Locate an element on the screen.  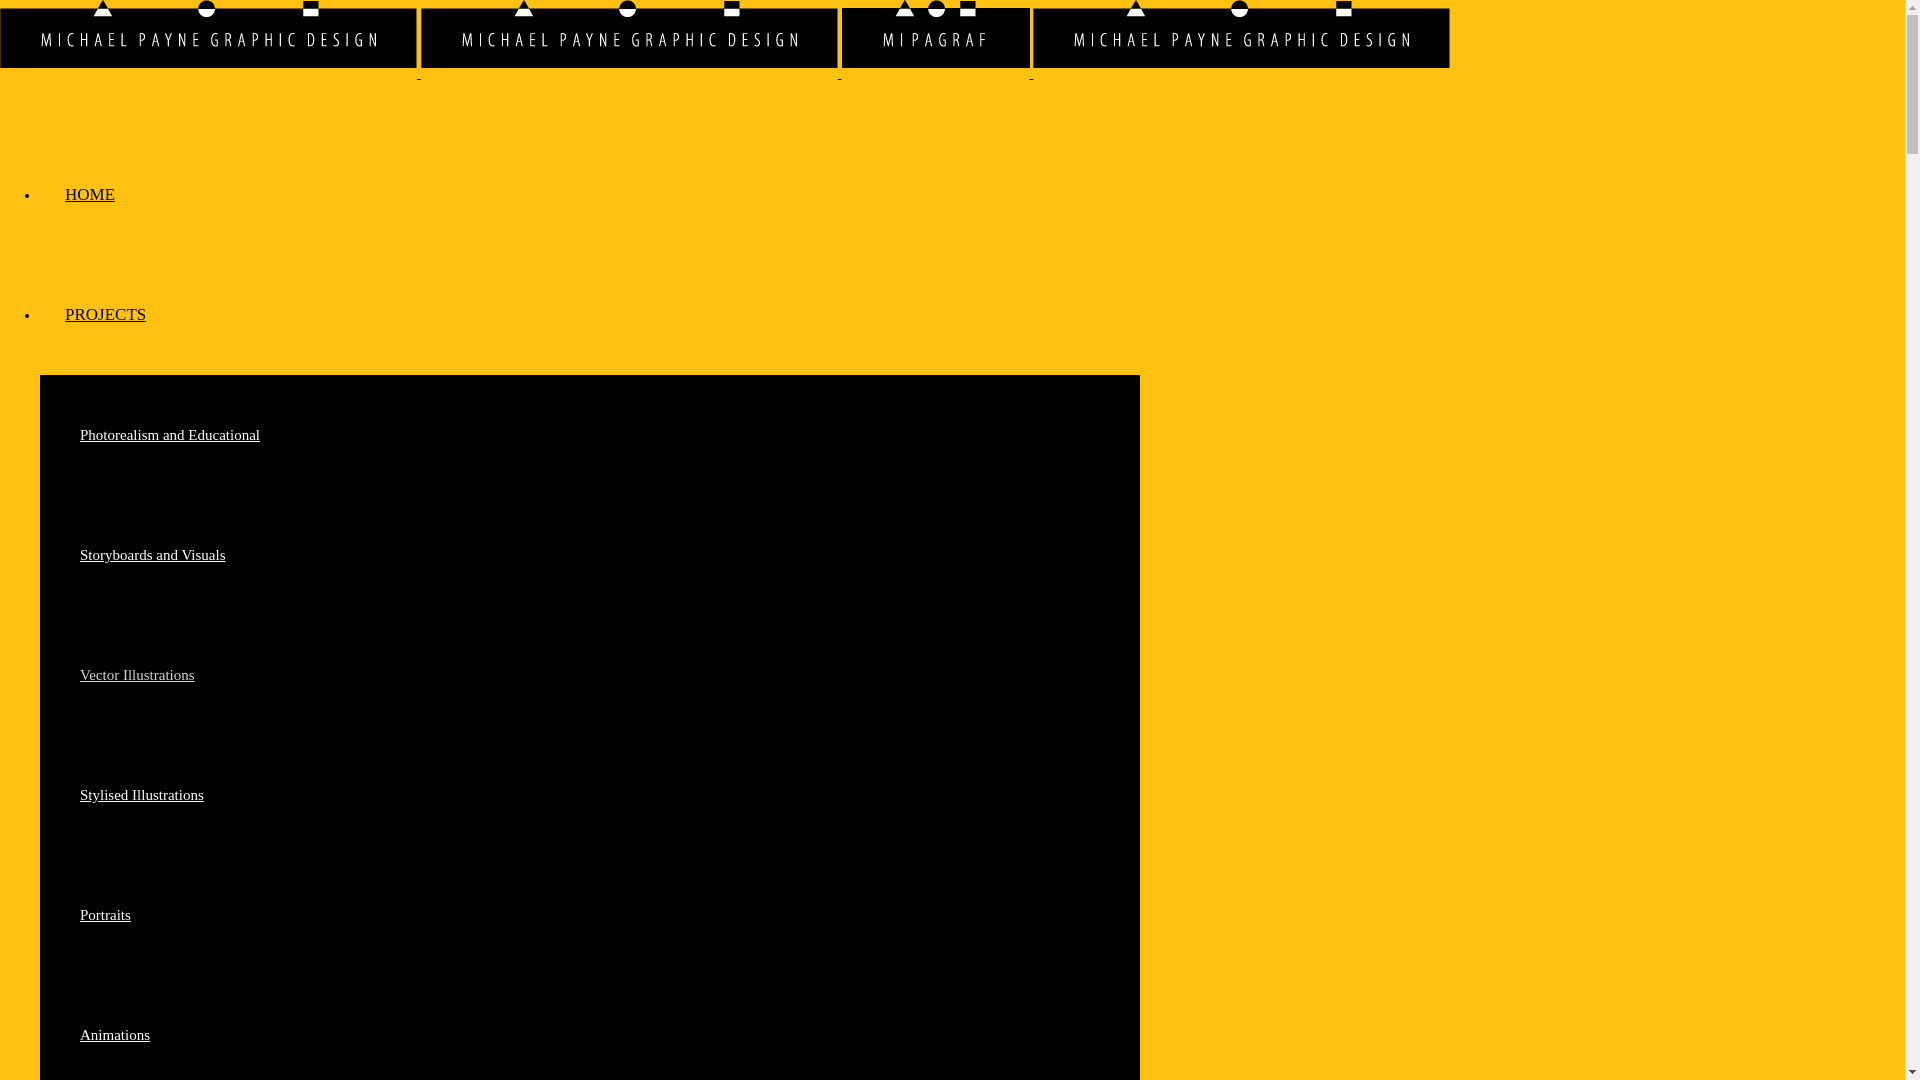
Illustrator & Graphic Designer is located at coordinates (1242, 38).